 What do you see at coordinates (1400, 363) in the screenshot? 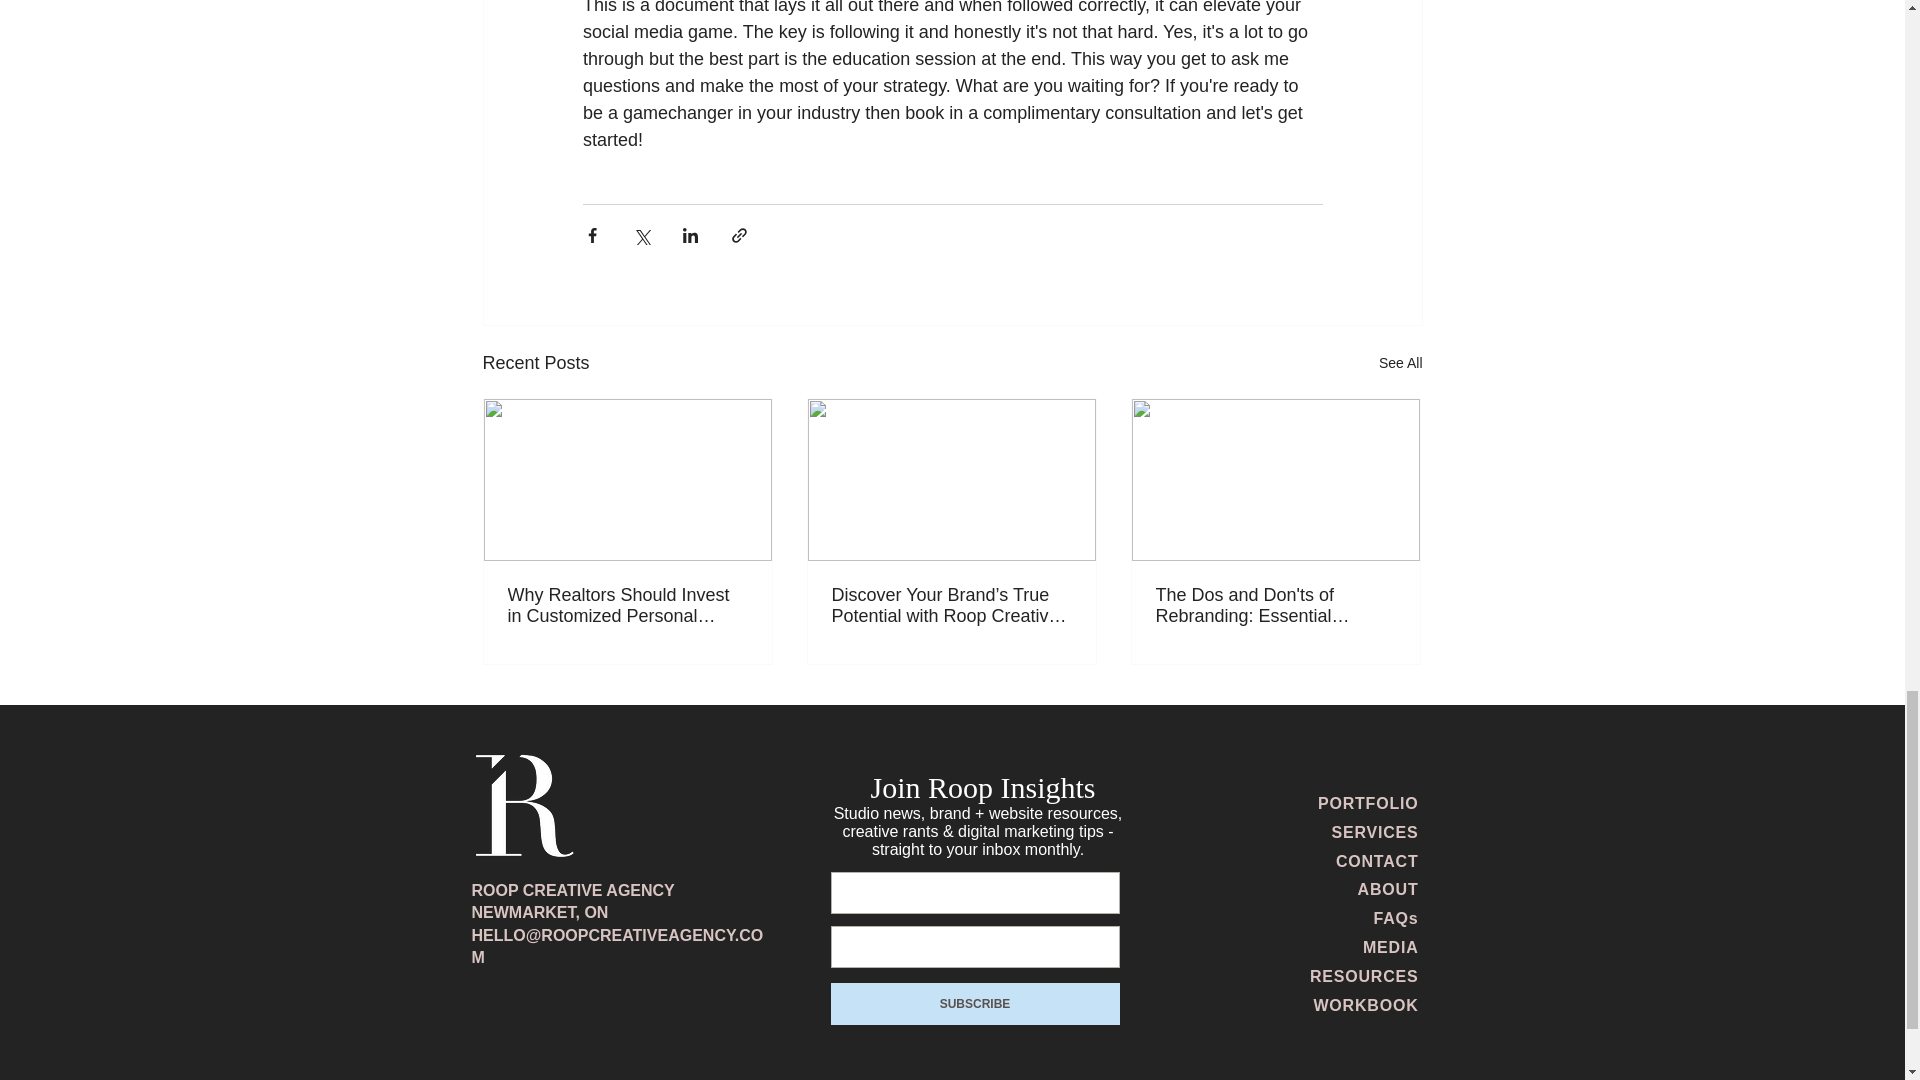
I see `See All` at bounding box center [1400, 363].